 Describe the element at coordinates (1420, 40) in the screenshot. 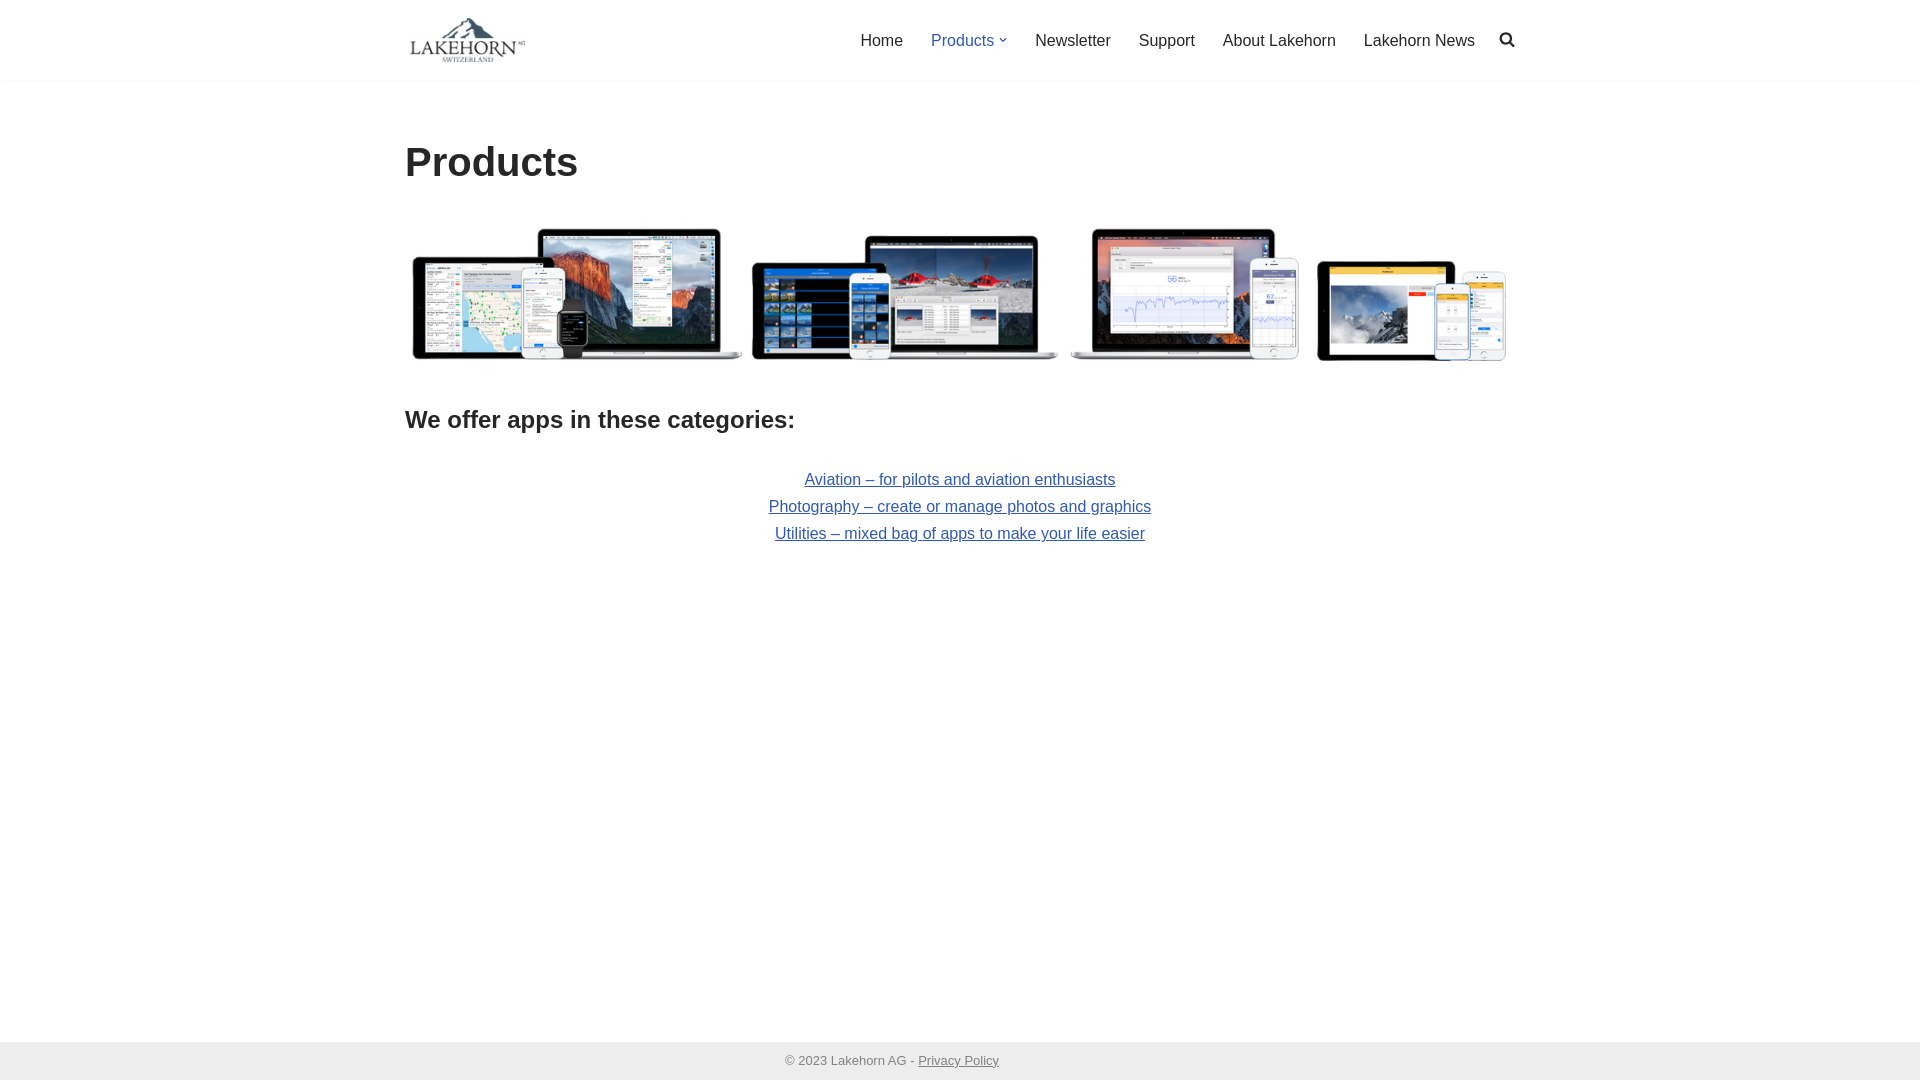

I see `Lakehorn News` at that location.